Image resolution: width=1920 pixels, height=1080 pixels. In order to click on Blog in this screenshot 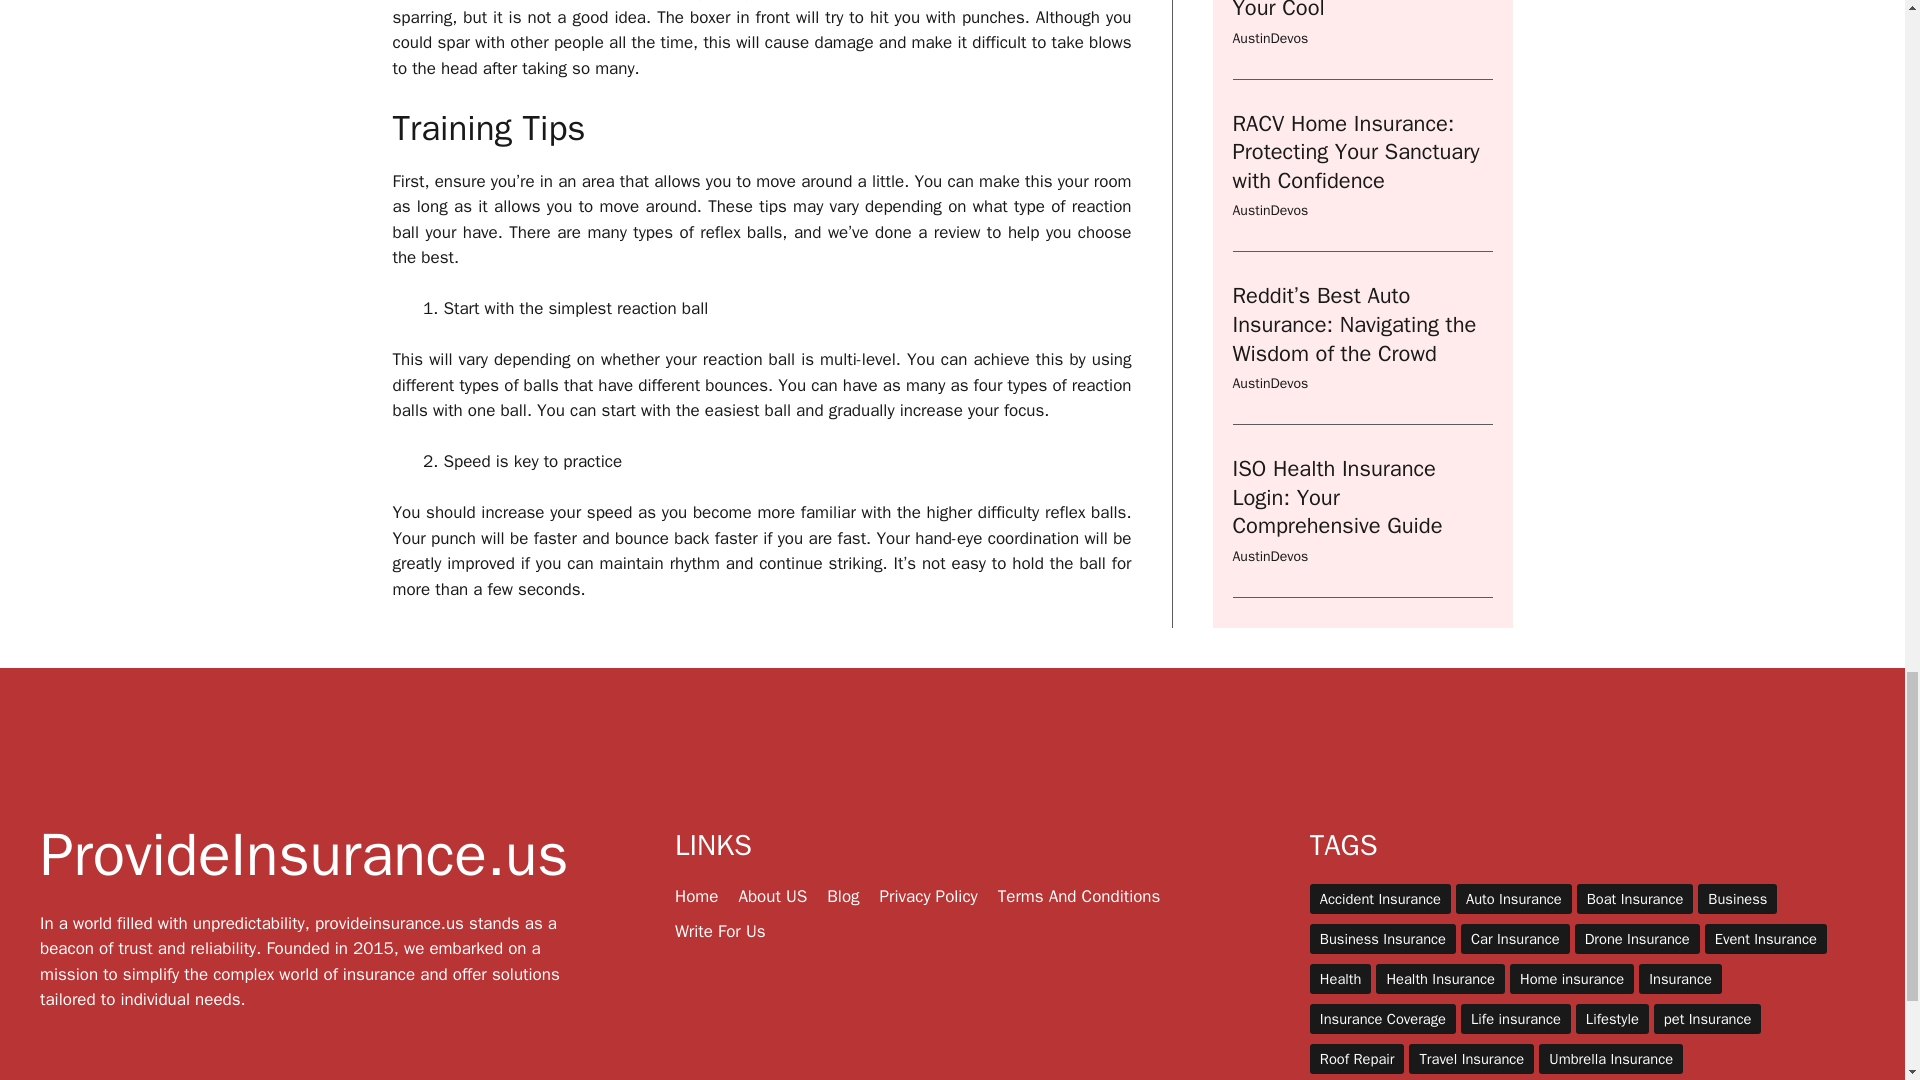, I will do `click(842, 896)`.